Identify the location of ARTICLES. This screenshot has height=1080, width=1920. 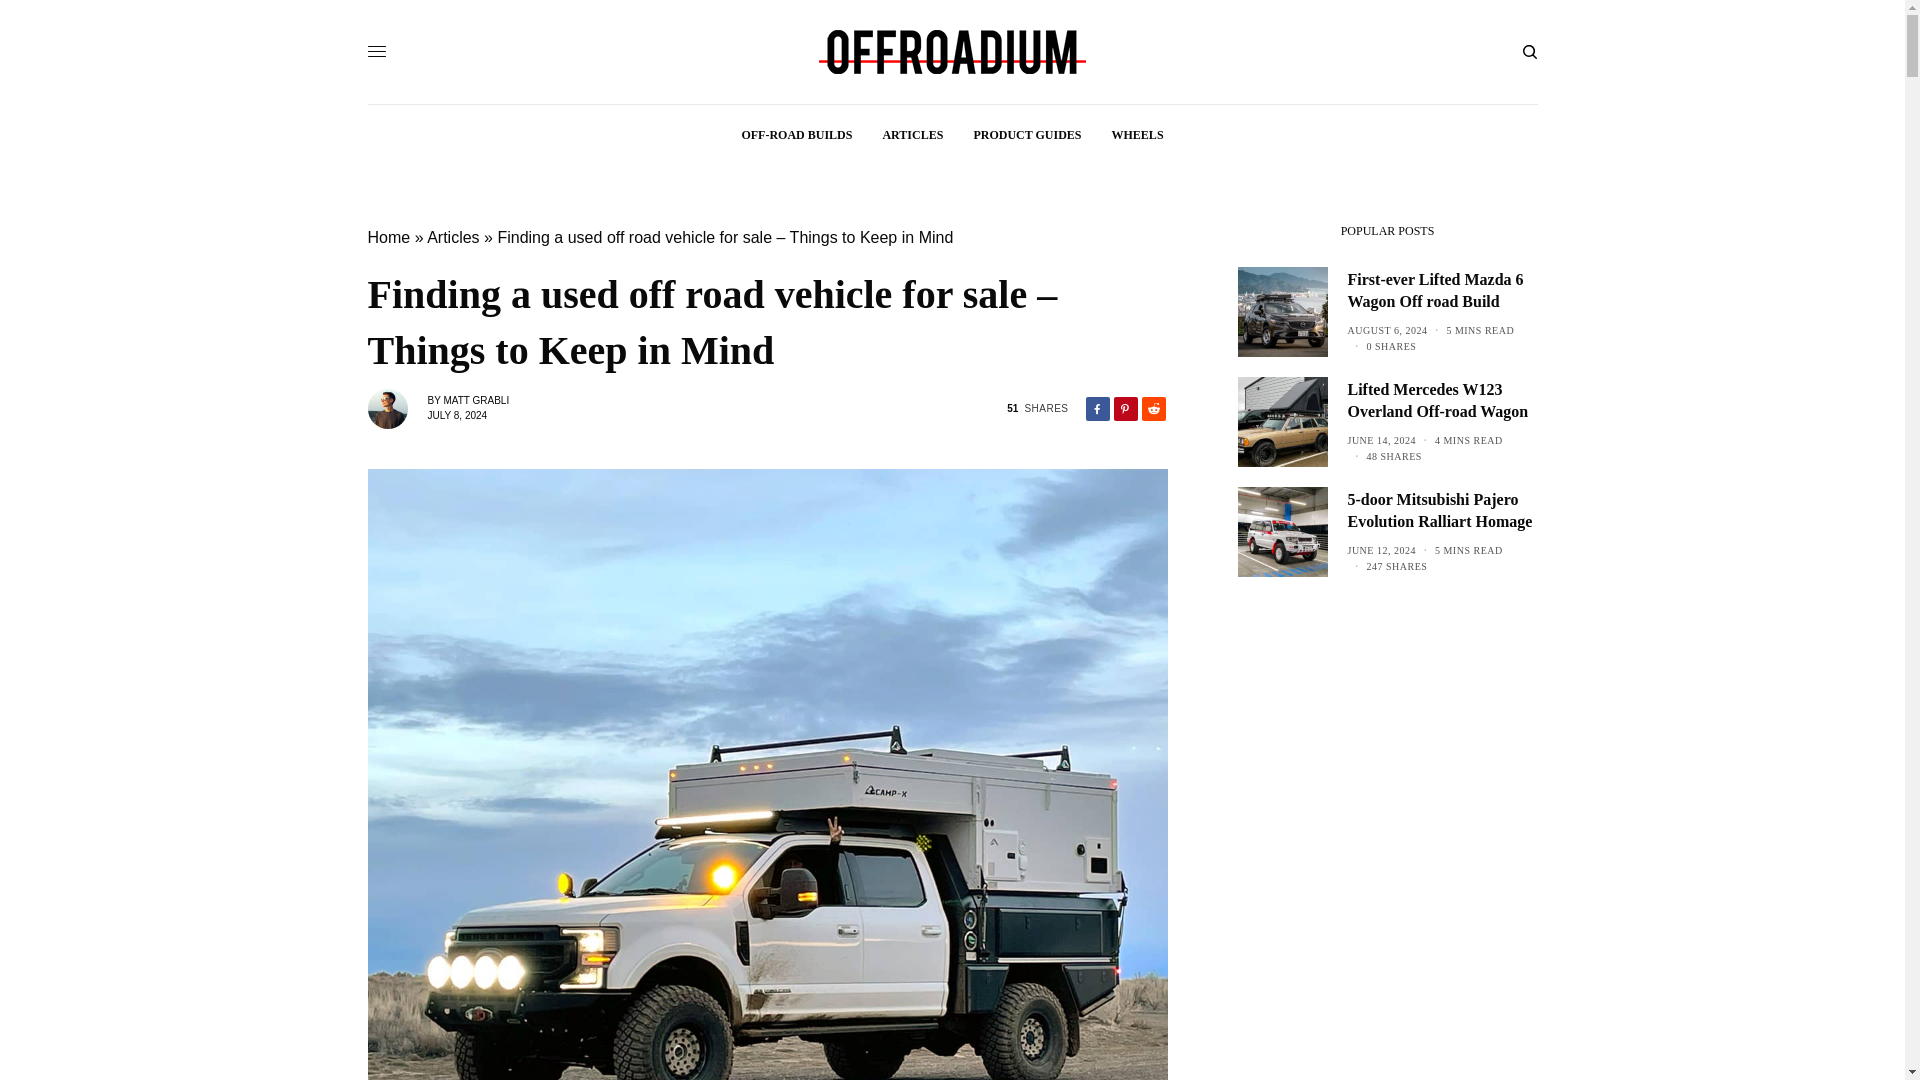
(912, 134).